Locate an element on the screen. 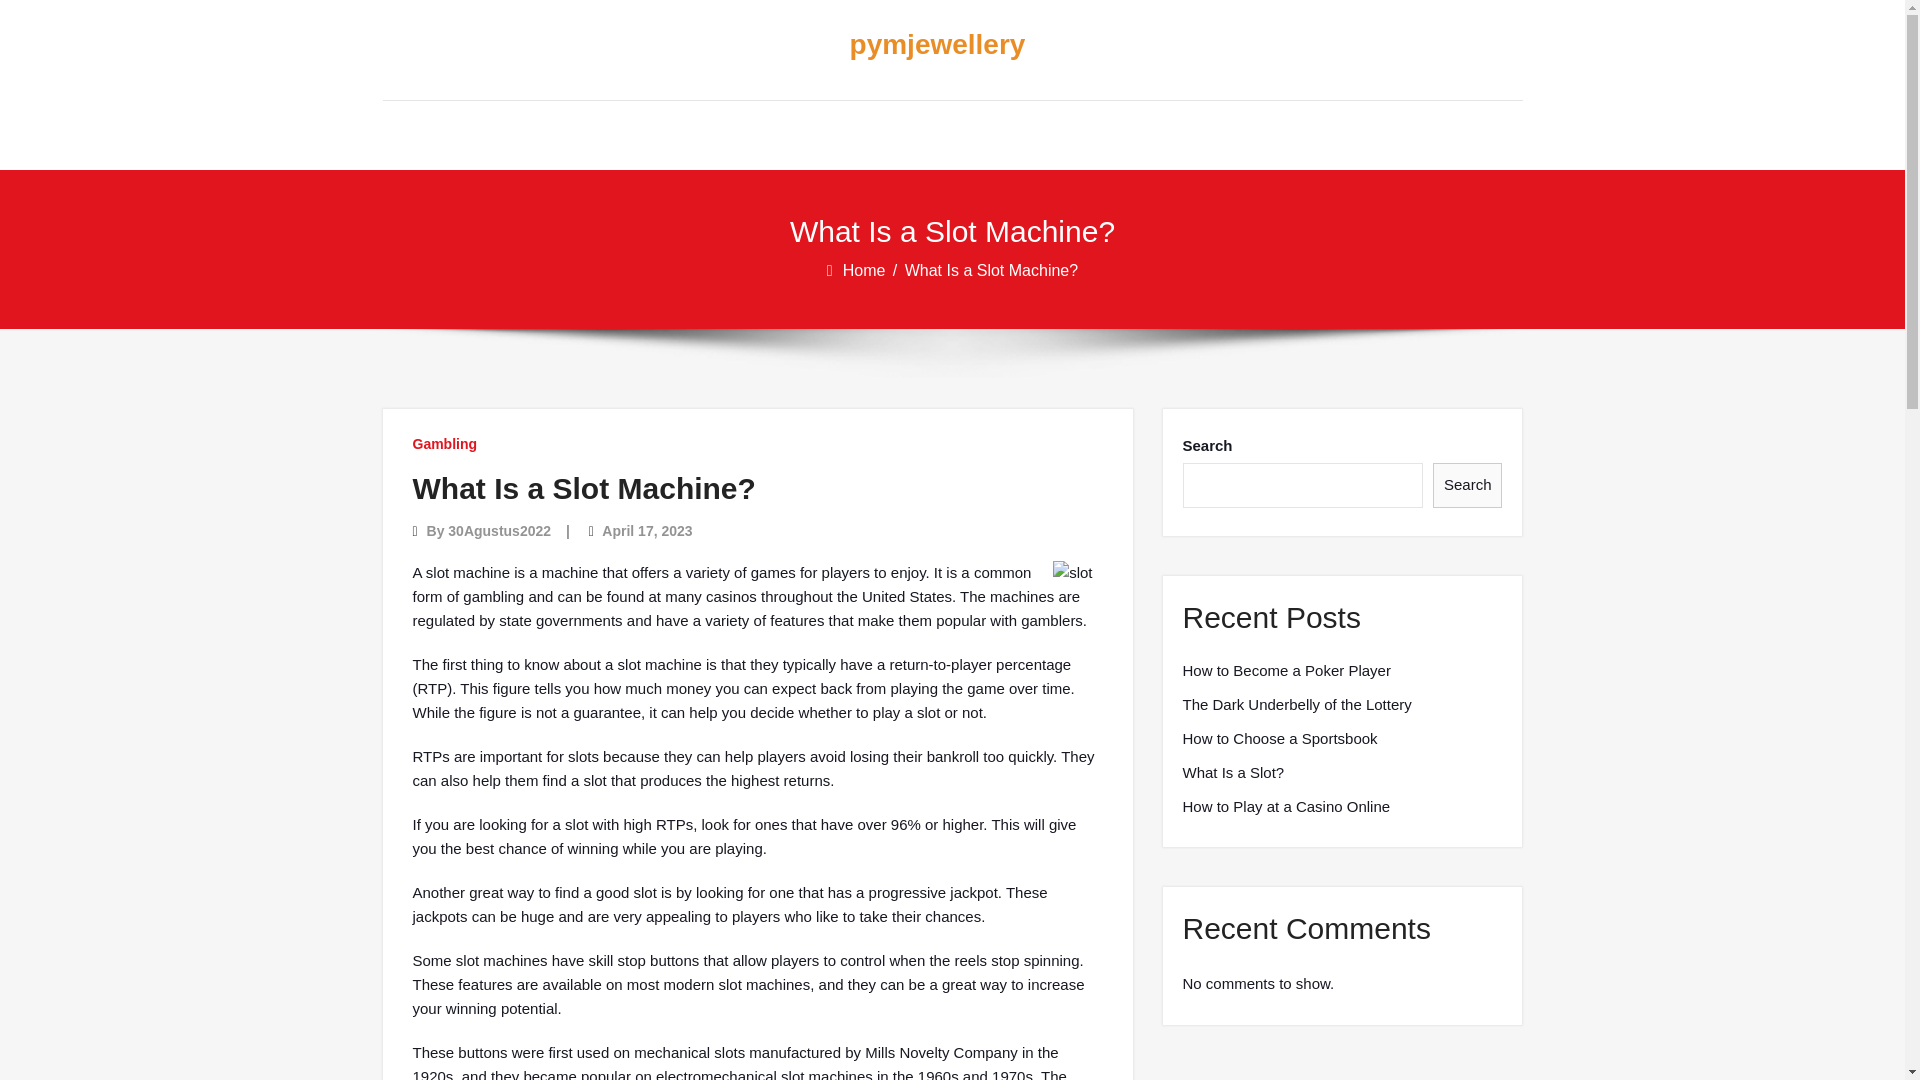 The image size is (1920, 1080). Home is located at coordinates (865, 270).